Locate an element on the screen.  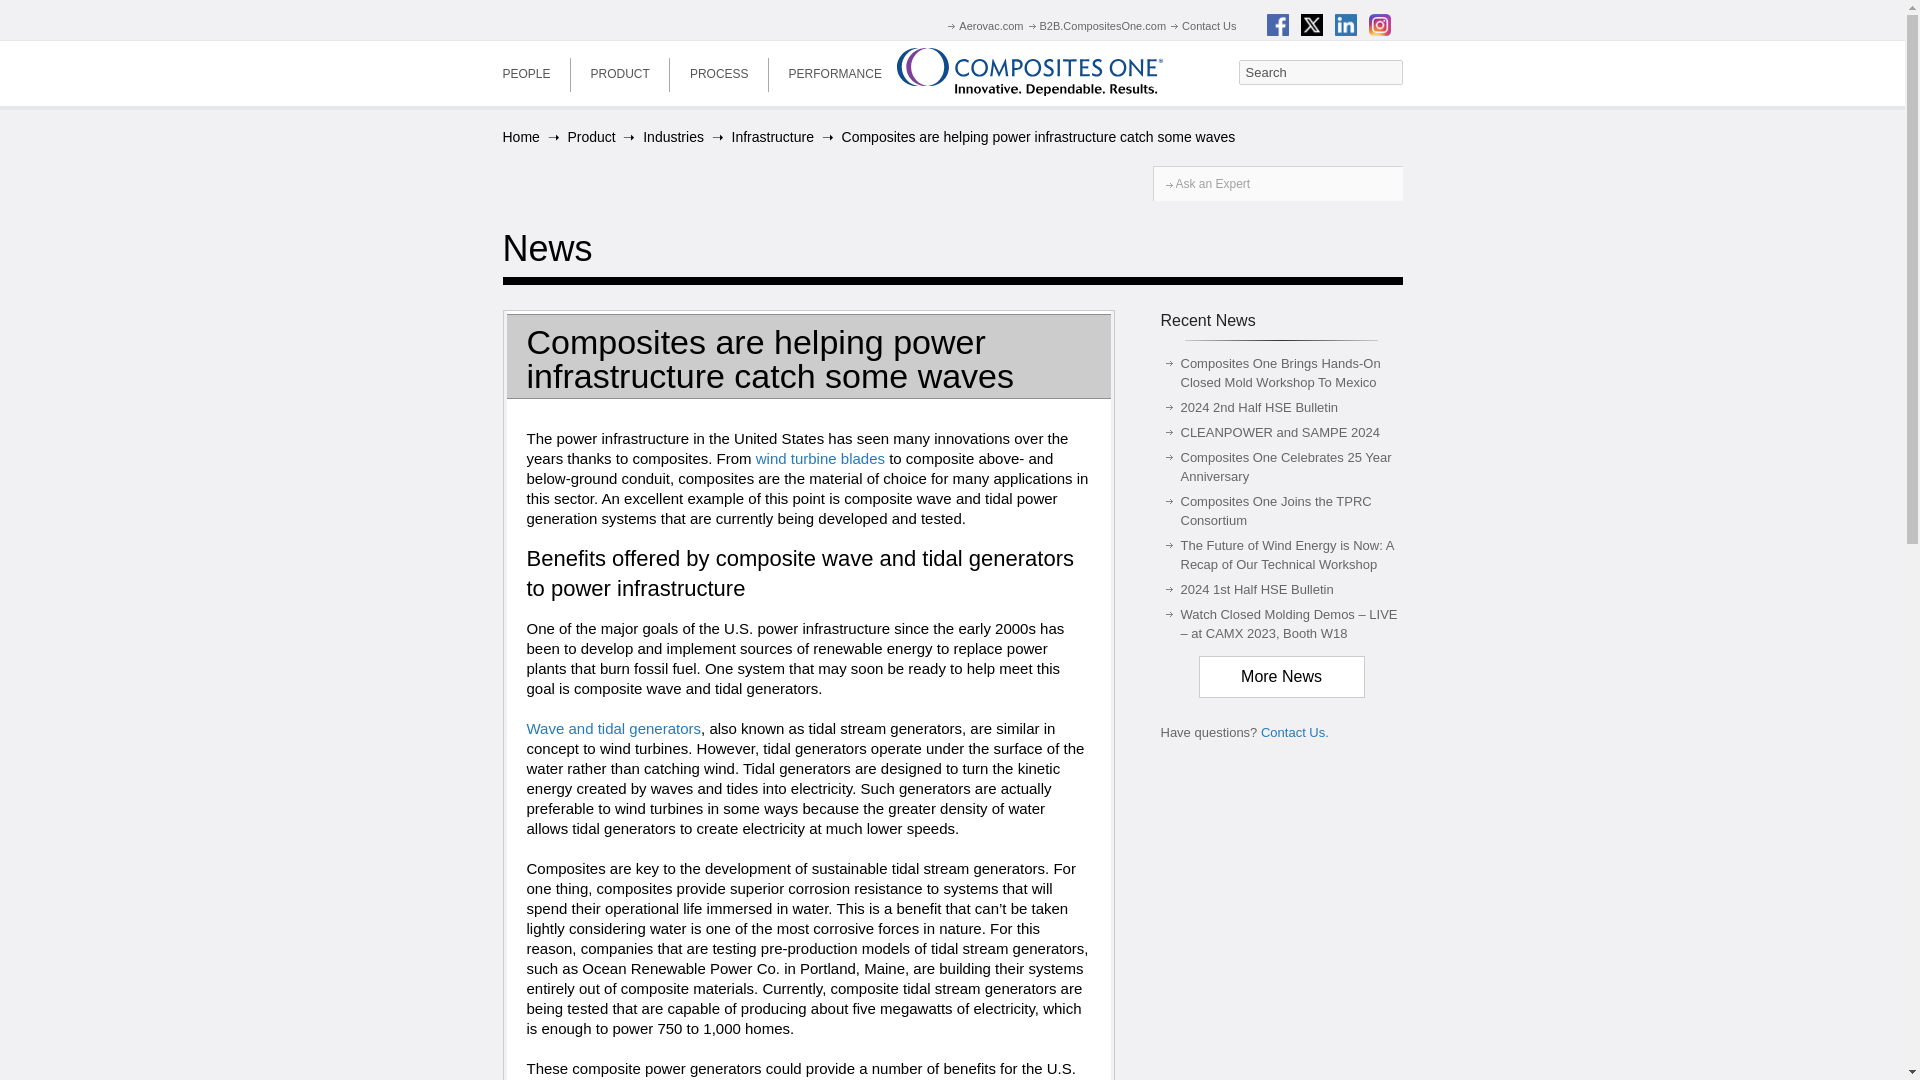
PEOPLE is located at coordinates (526, 73).